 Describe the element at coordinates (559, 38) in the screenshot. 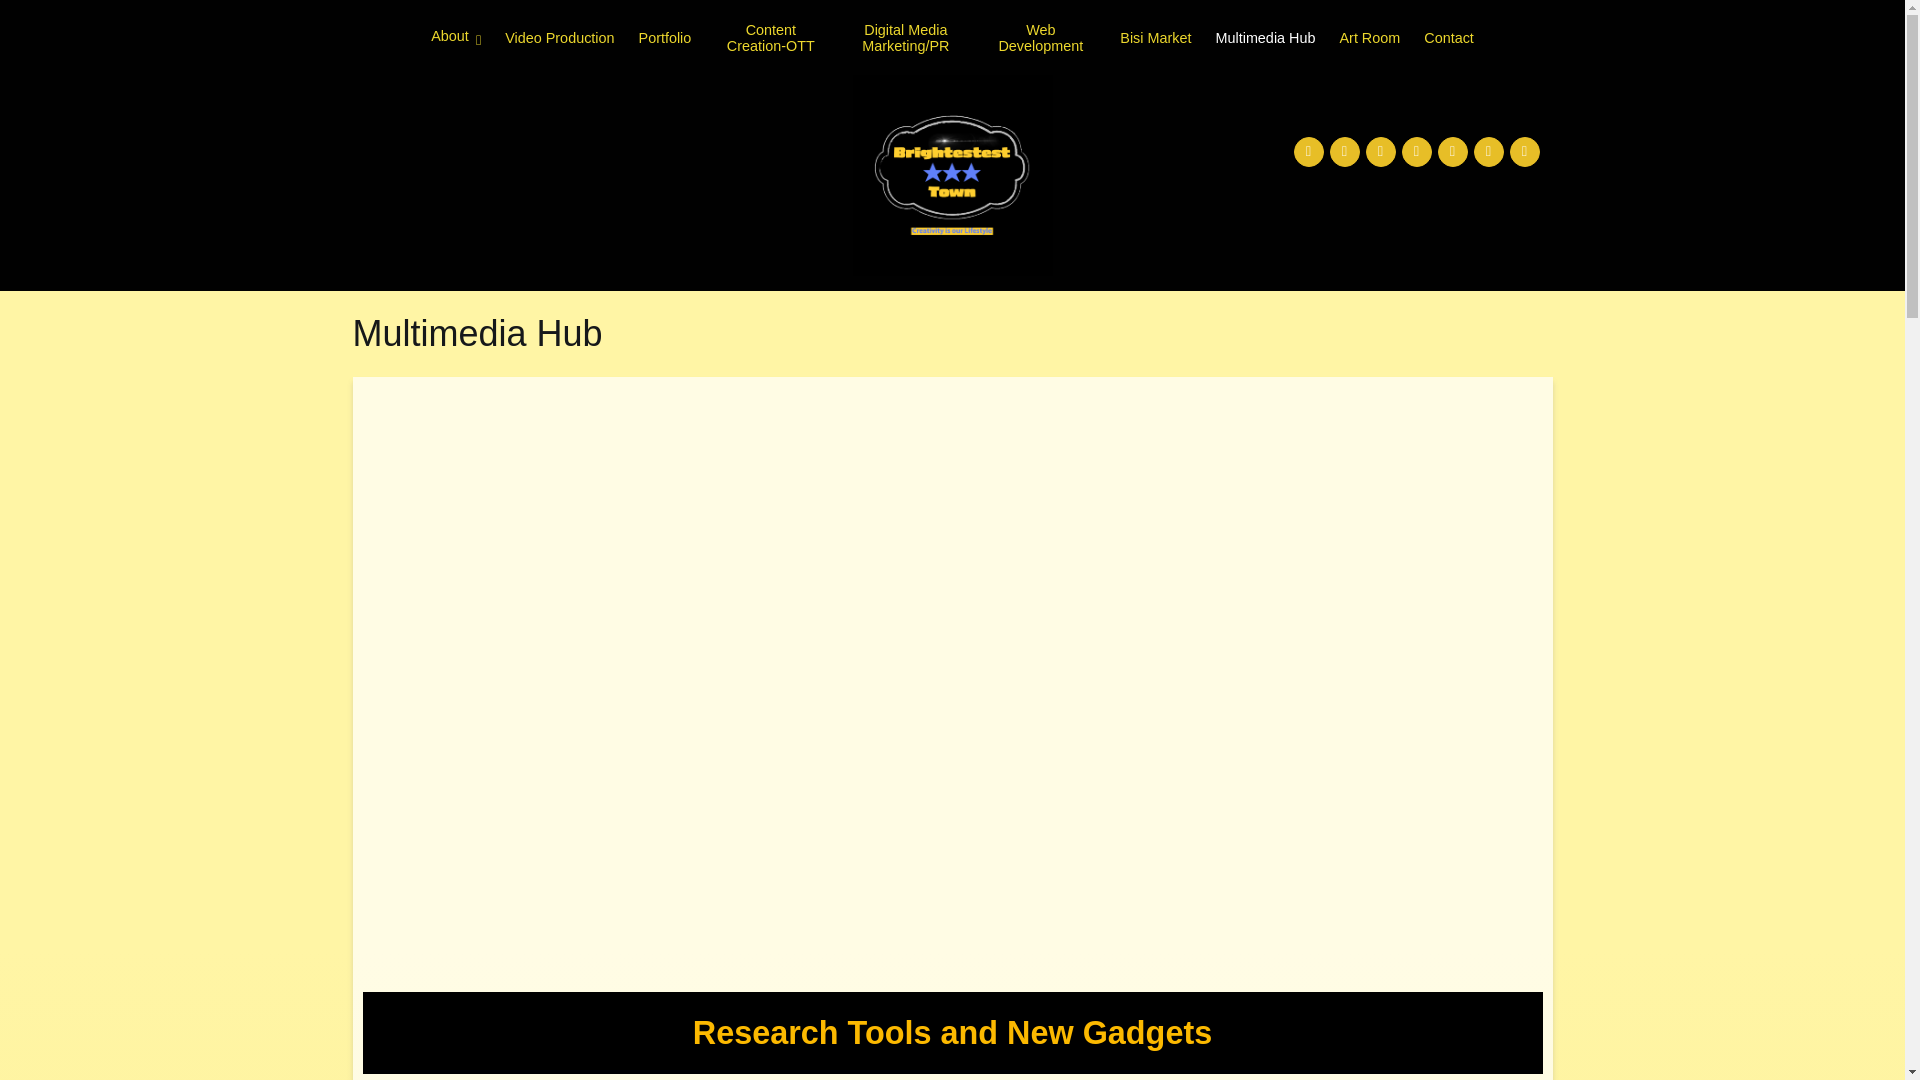

I see `Video Production` at that location.